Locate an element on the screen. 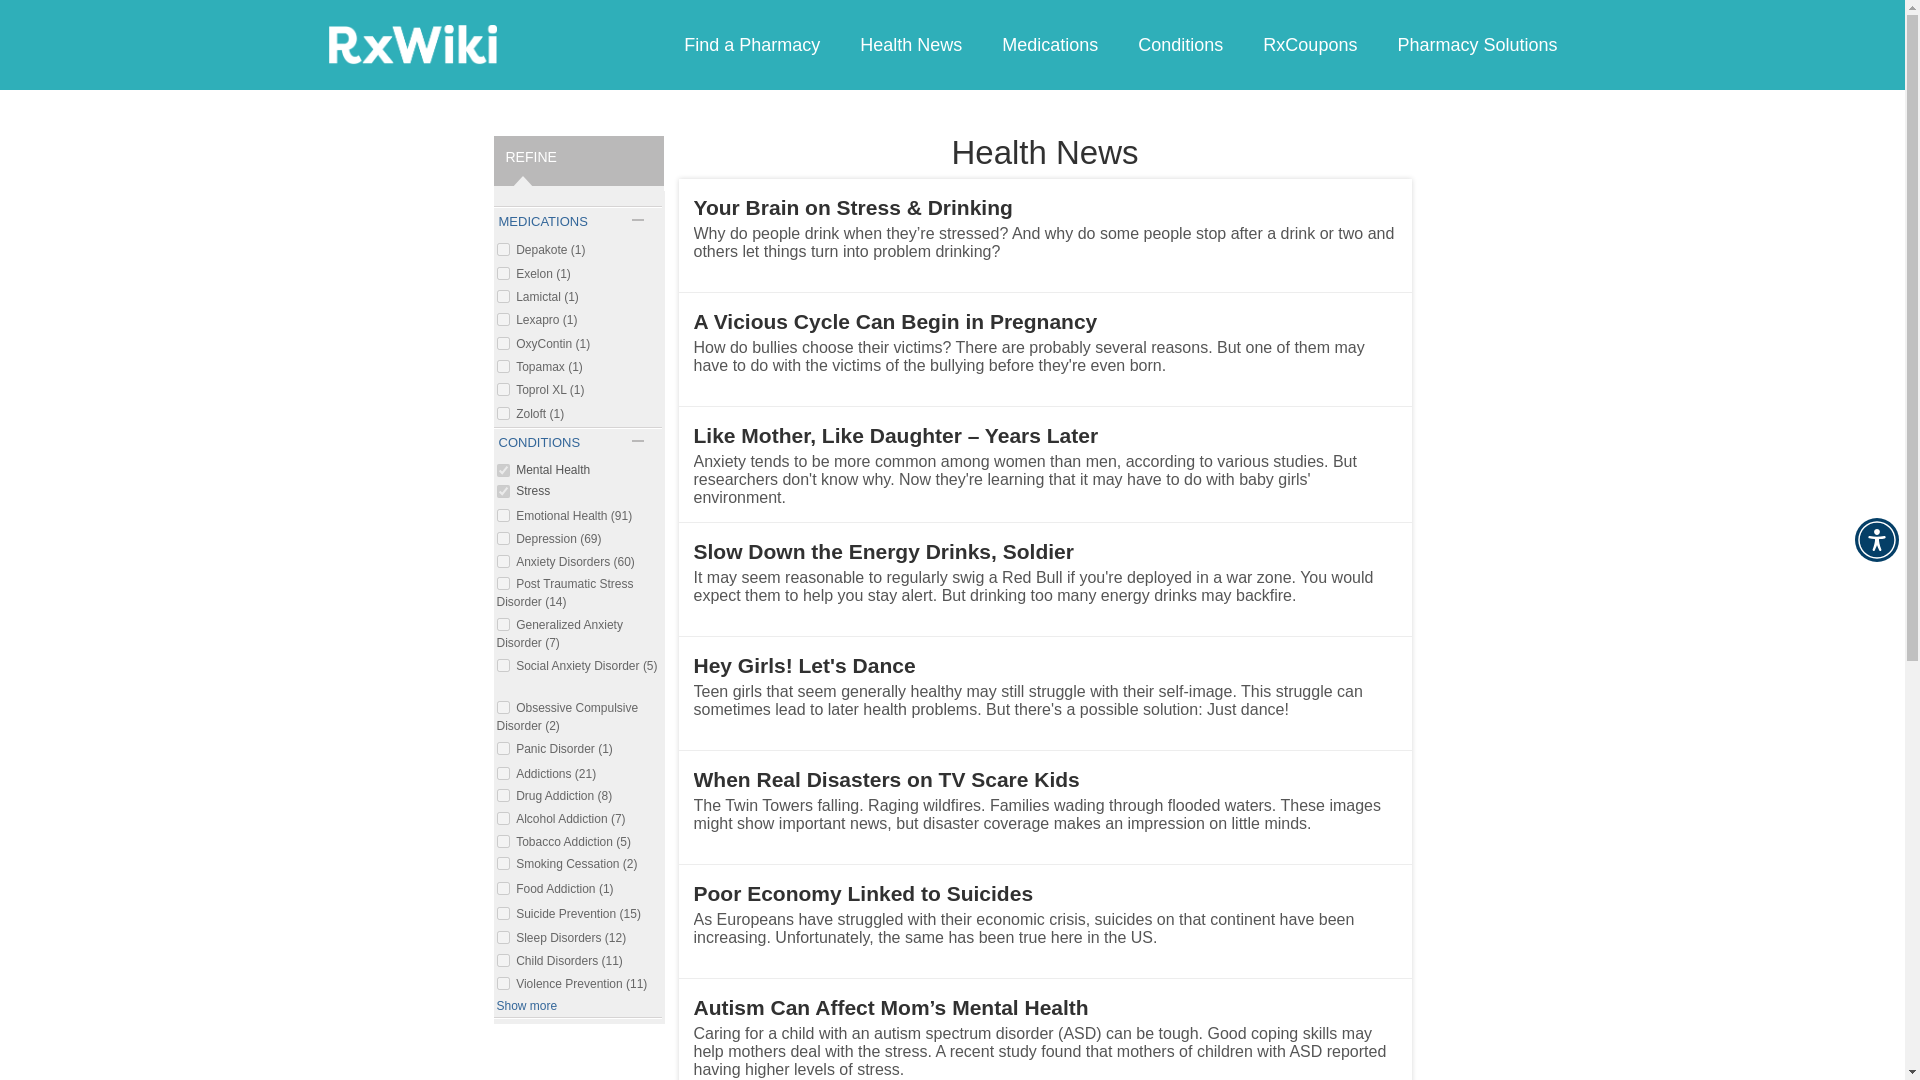 Image resolution: width=1920 pixels, height=1080 pixels. on is located at coordinates (502, 796).